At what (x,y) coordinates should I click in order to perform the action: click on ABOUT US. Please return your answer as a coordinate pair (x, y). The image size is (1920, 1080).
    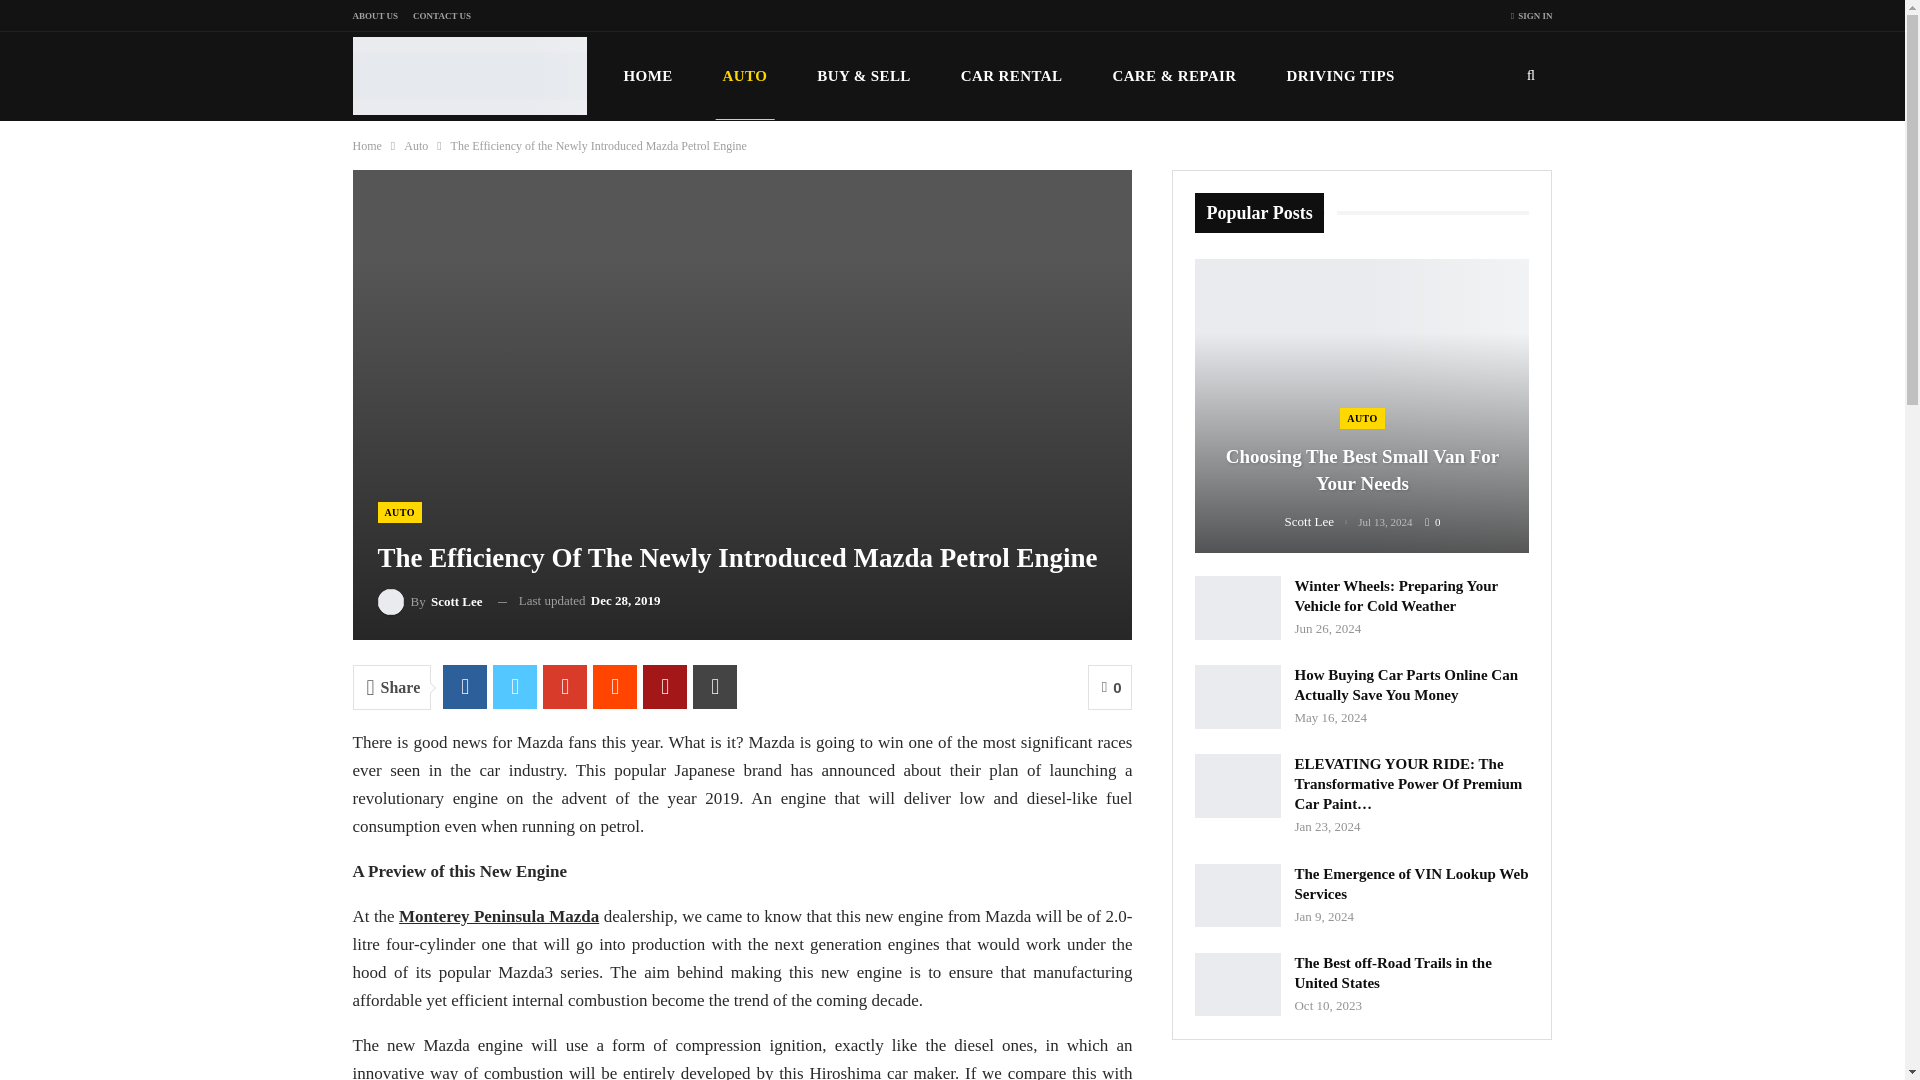
    Looking at the image, I should click on (374, 15).